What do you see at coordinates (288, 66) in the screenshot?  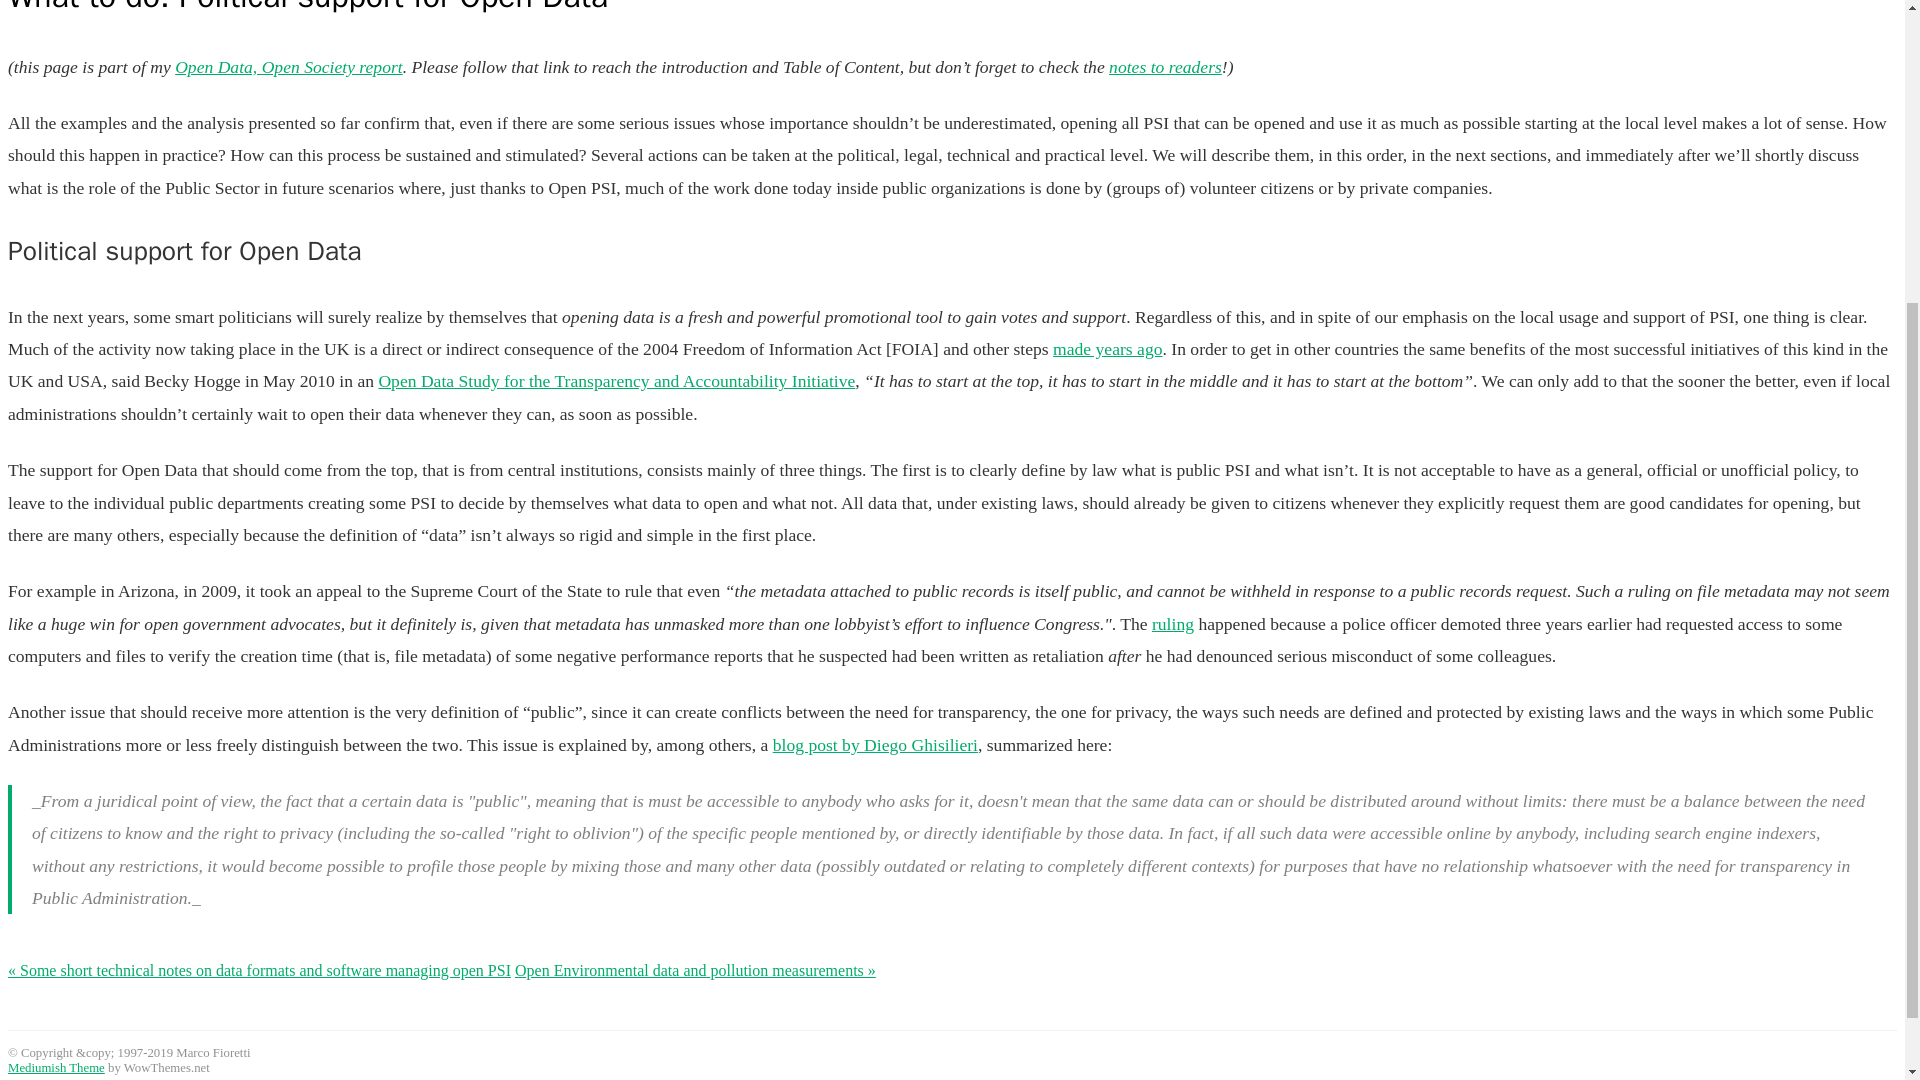 I see `Open Data, Open Society report` at bounding box center [288, 66].